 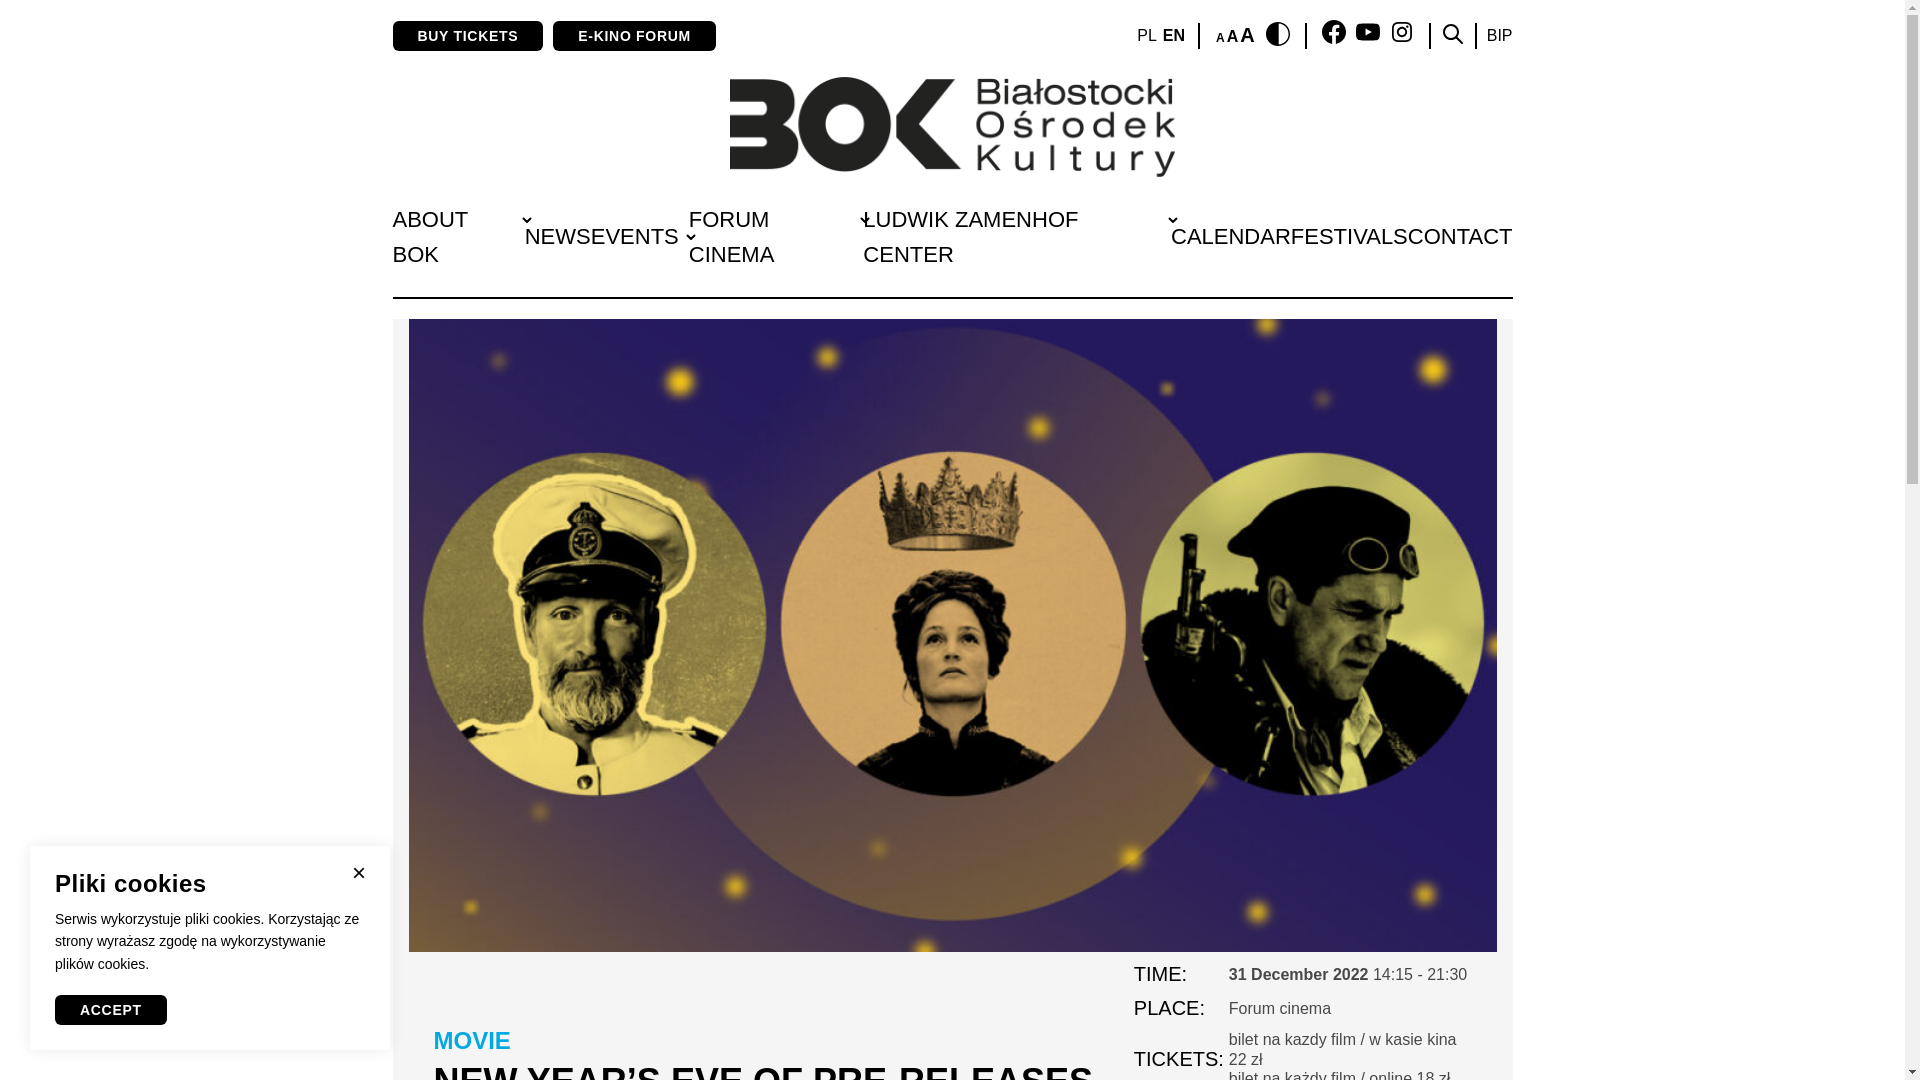 What do you see at coordinates (1348, 236) in the screenshot?
I see `FESTIVALS` at bounding box center [1348, 236].